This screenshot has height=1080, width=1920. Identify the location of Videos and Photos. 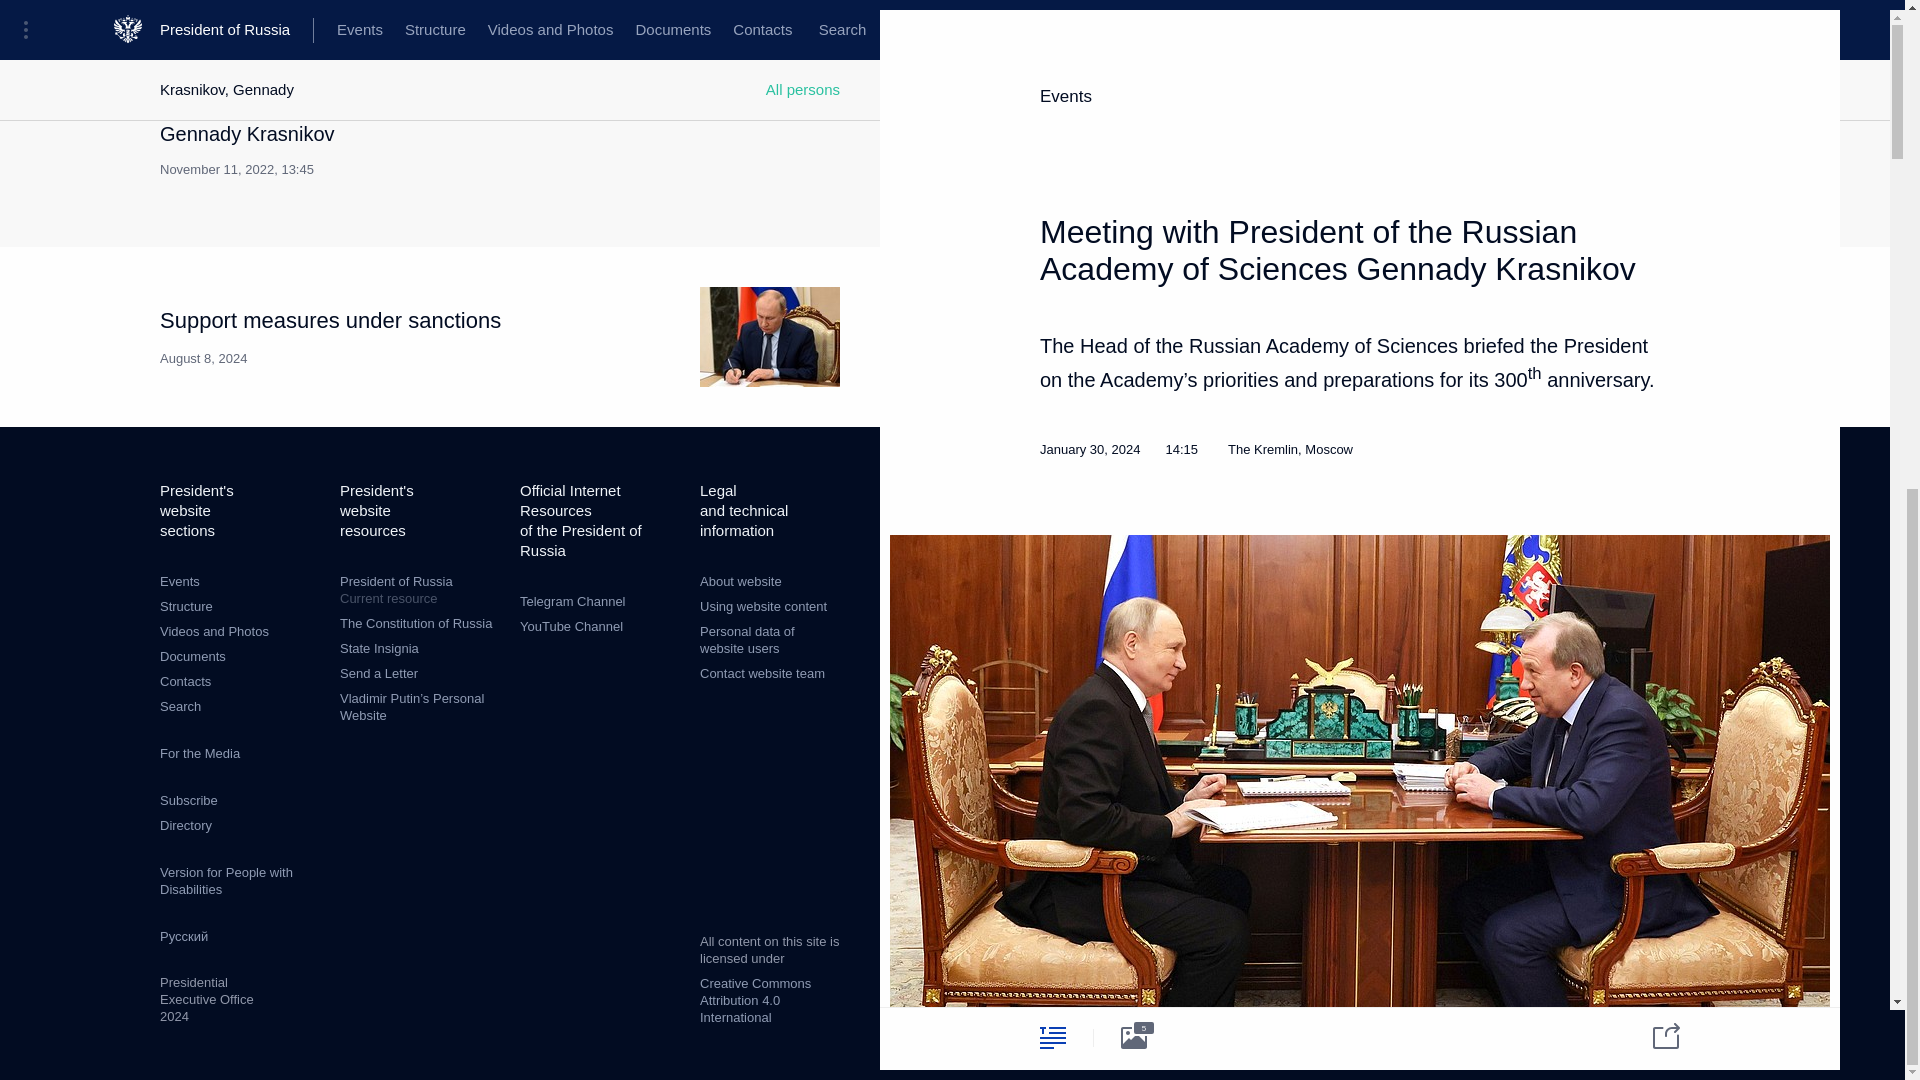
(500, 336).